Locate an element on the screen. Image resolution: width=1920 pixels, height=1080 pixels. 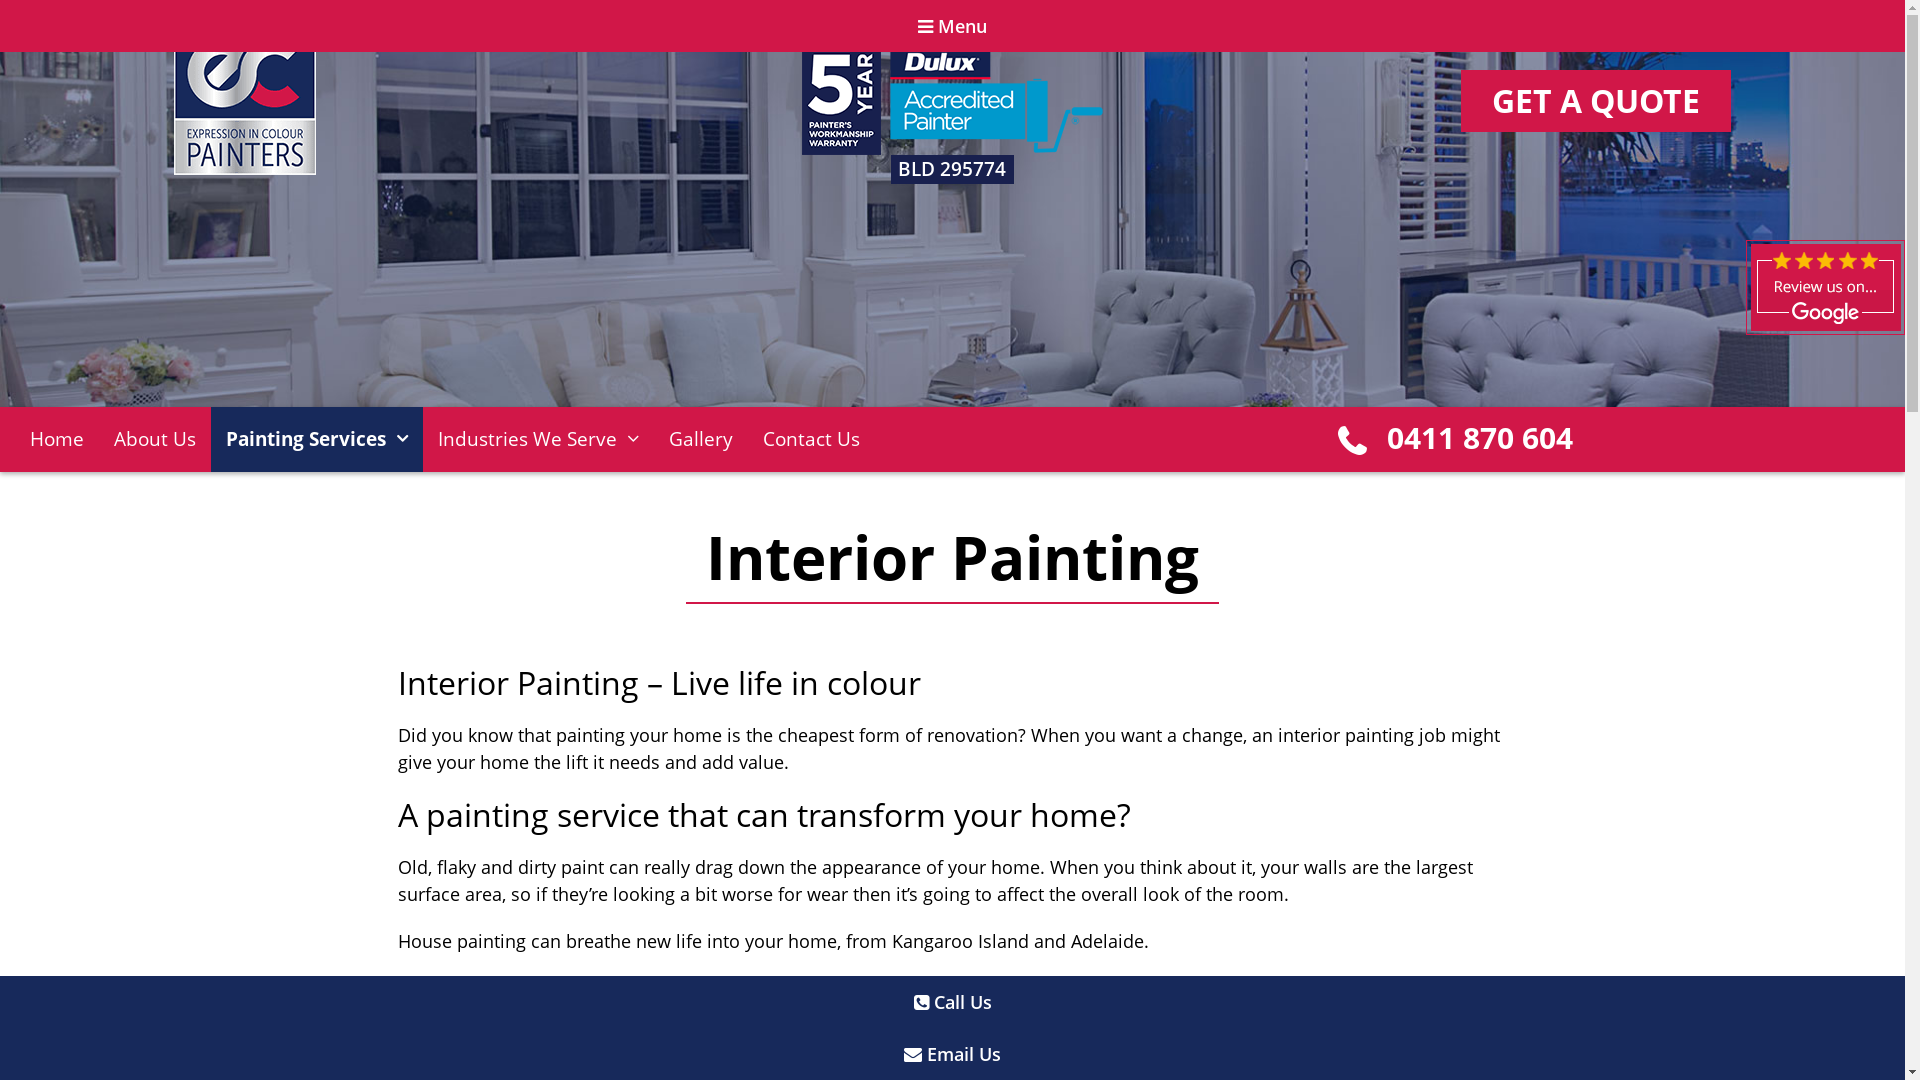
GET A QUOTE is located at coordinates (1596, 101).